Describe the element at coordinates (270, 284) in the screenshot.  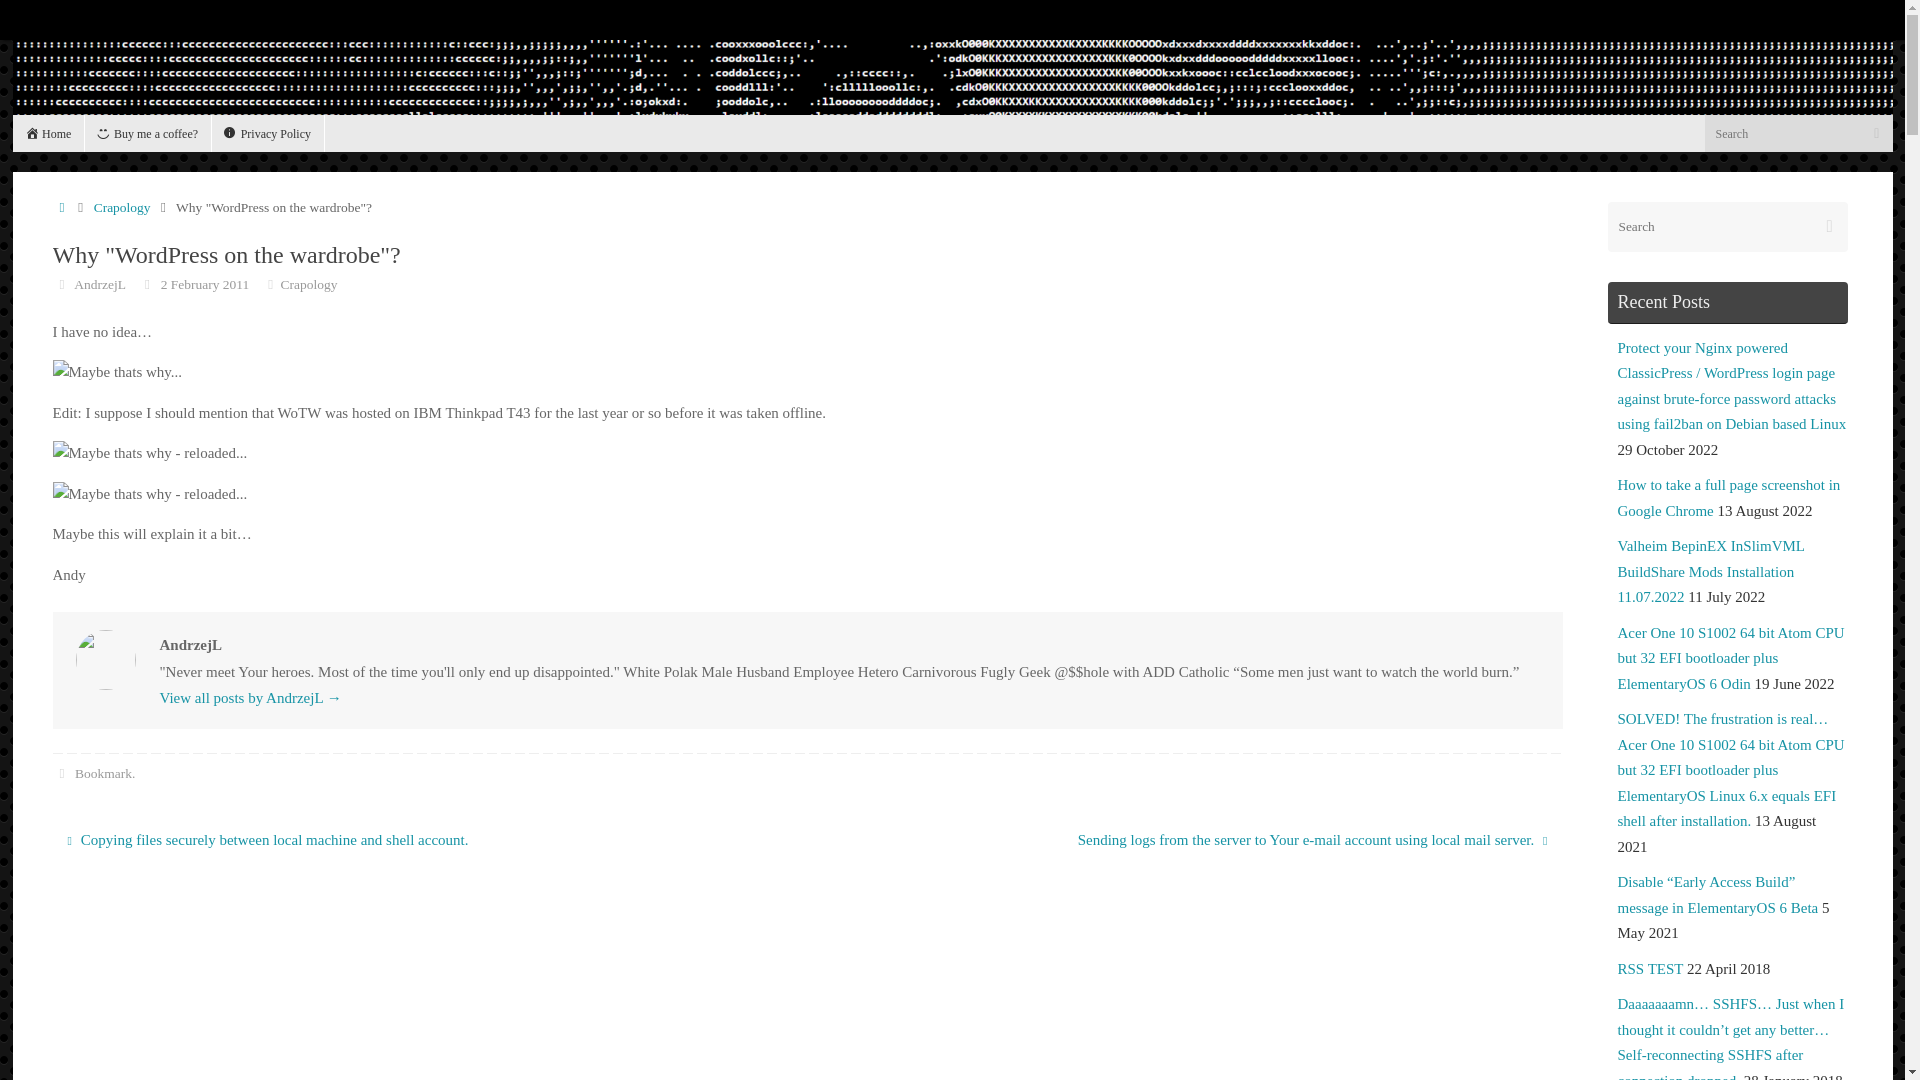
I see `Categories` at that location.